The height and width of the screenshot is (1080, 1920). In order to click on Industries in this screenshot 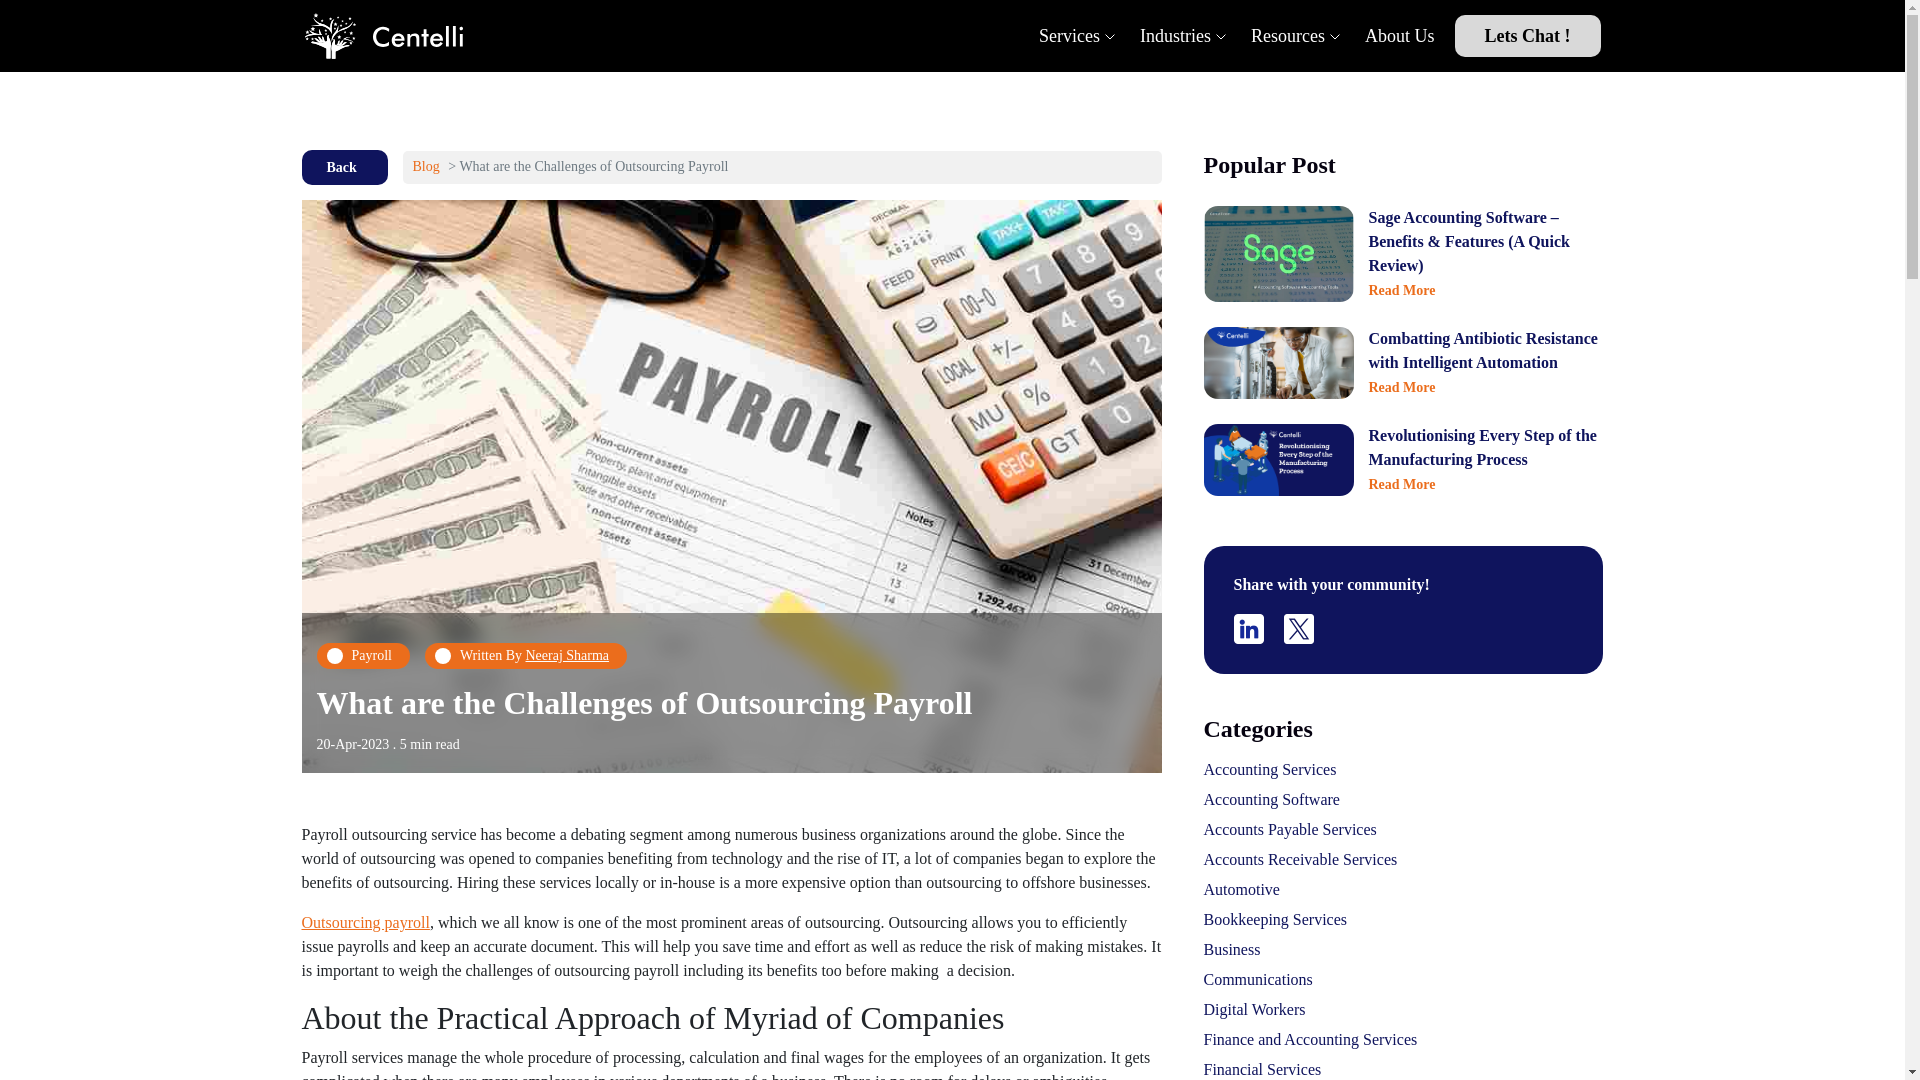, I will do `click(1176, 36)`.